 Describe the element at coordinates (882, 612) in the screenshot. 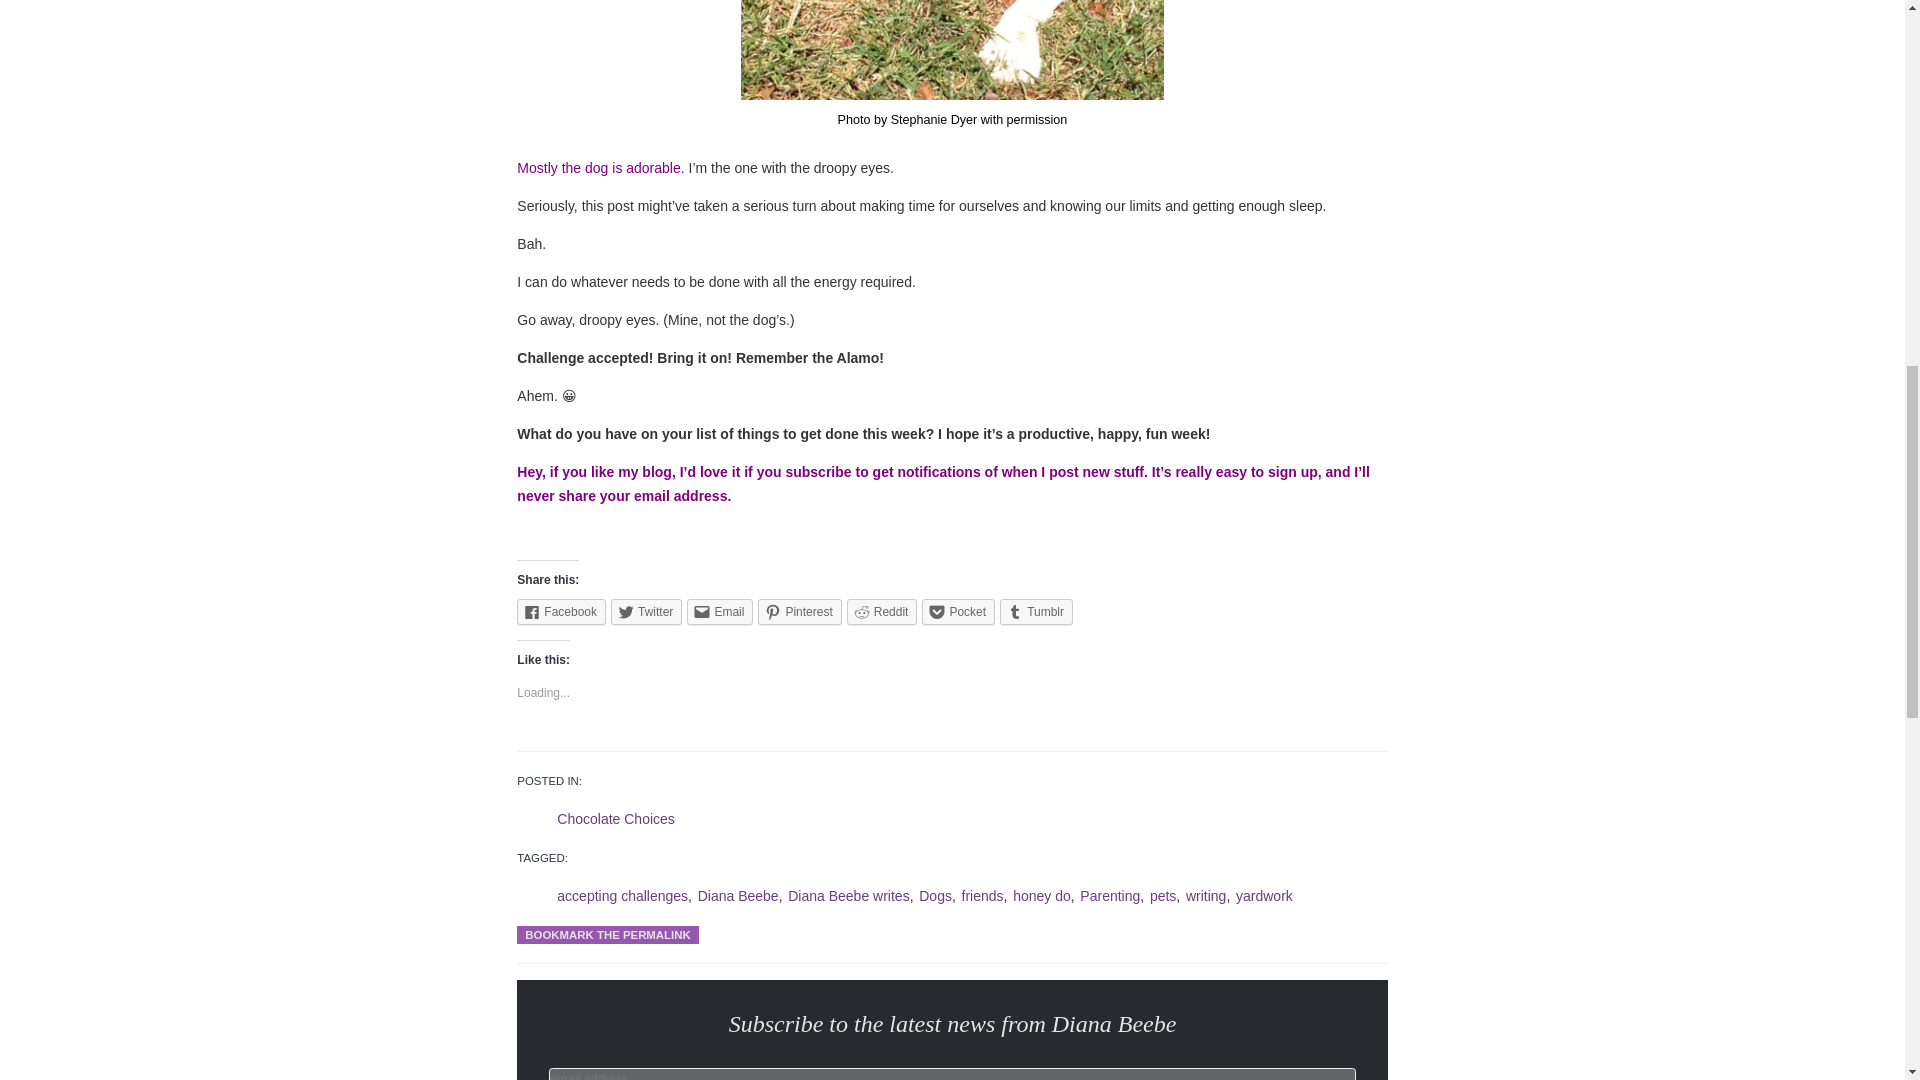

I see `Reddit` at that location.